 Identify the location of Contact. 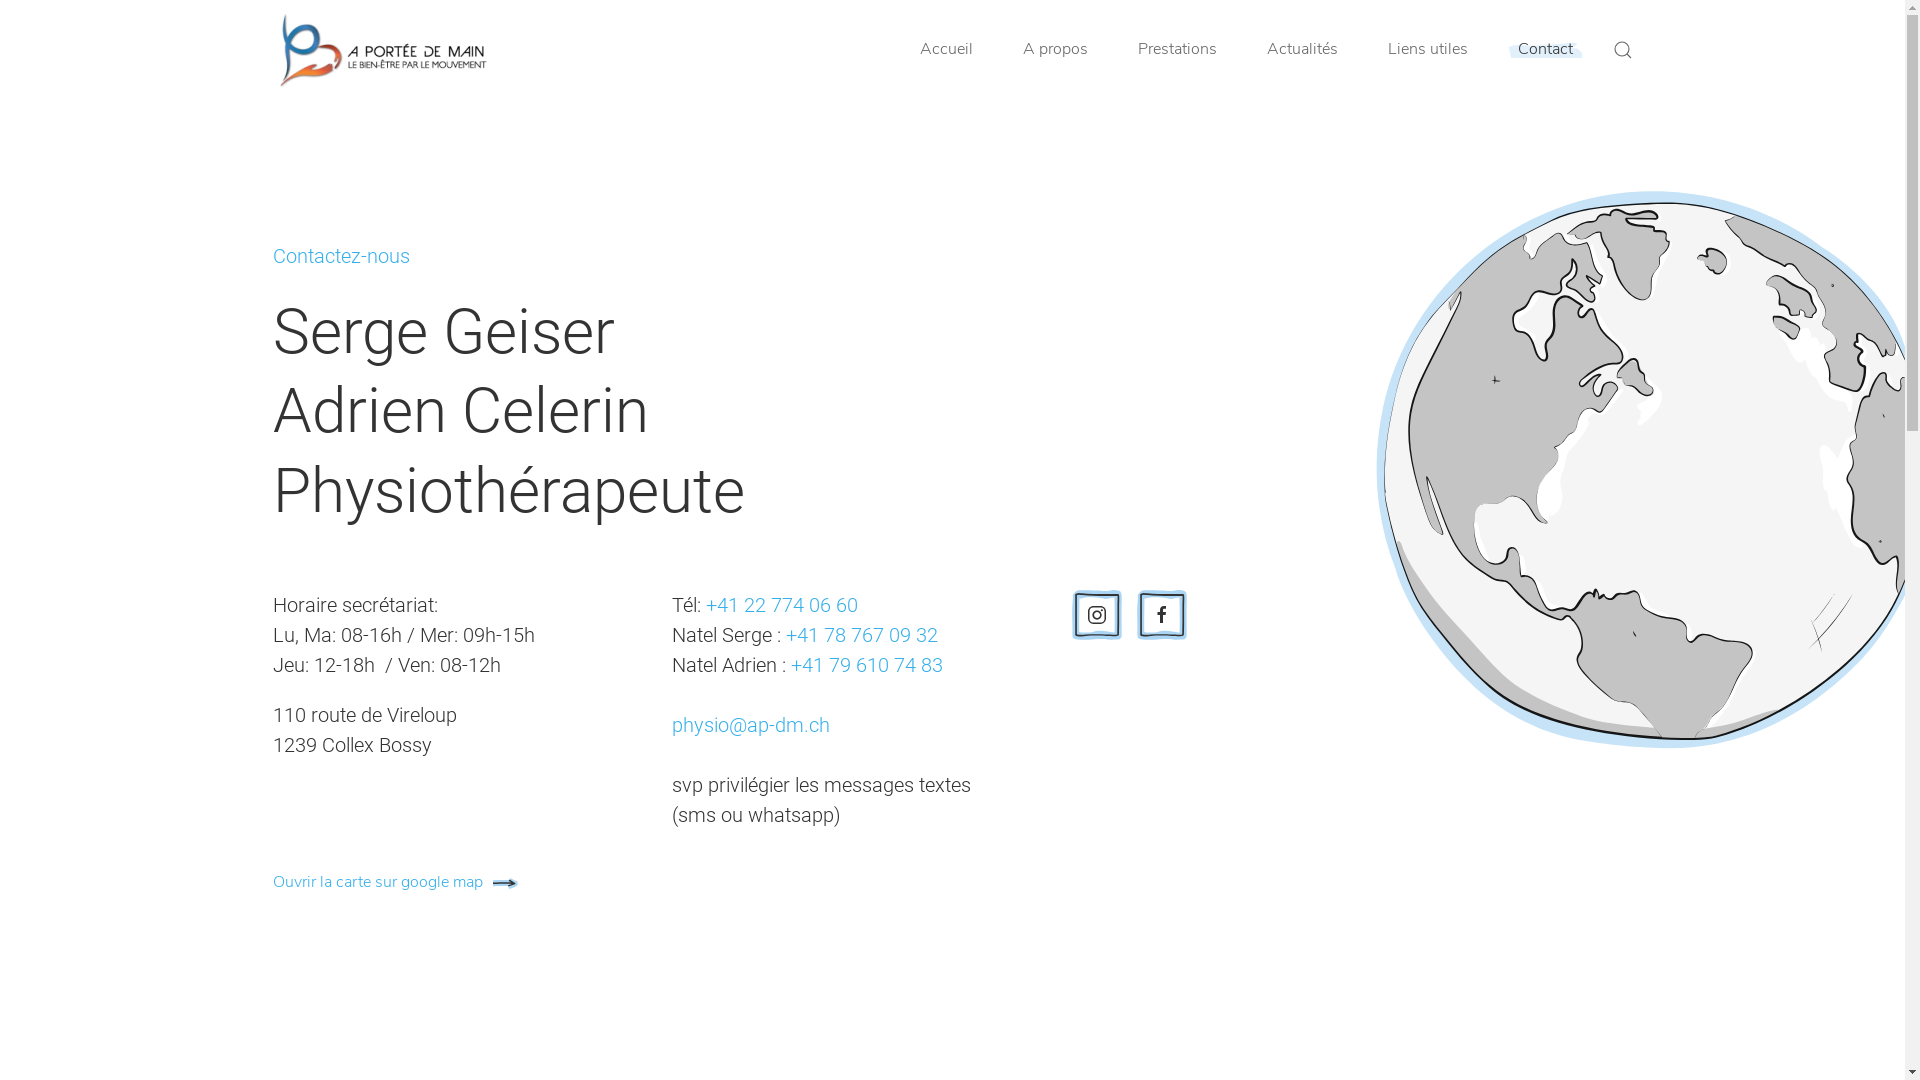
(1546, 50).